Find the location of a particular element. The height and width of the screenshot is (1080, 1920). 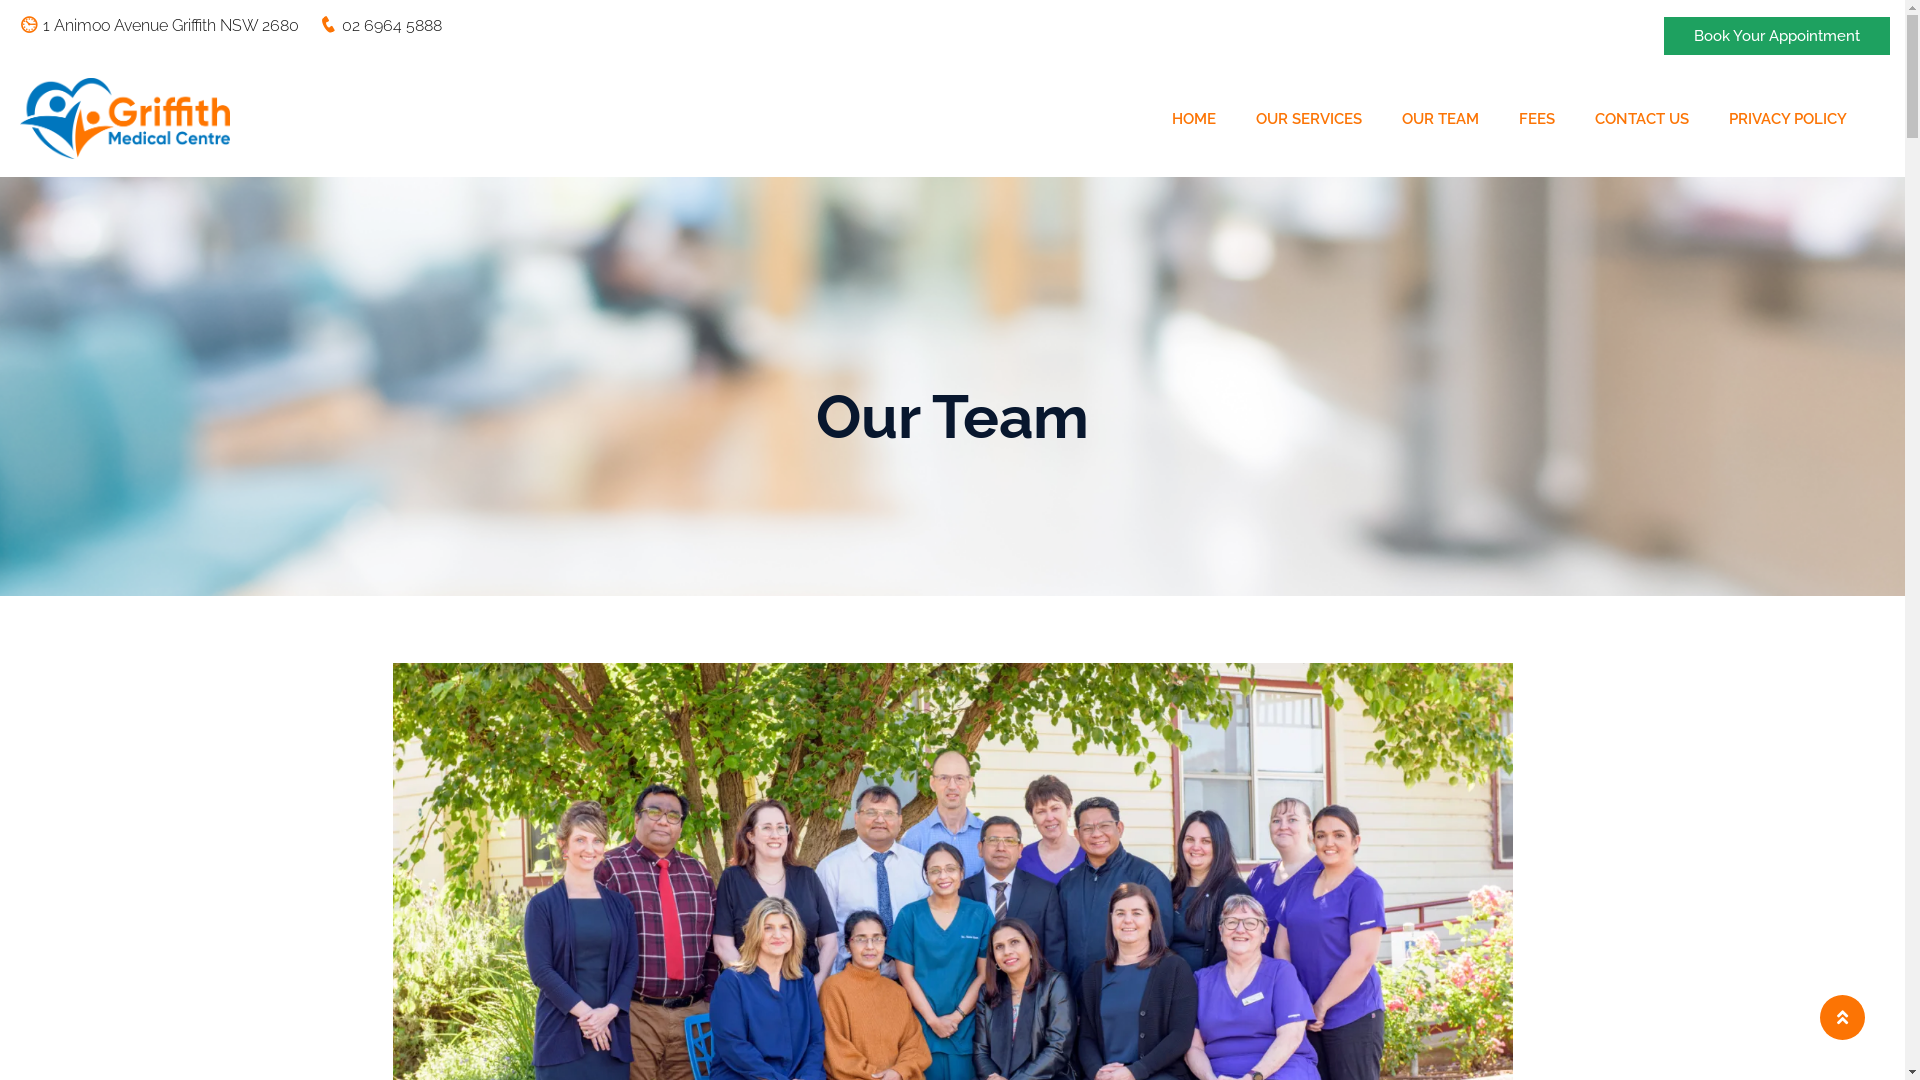

OUR TEAM is located at coordinates (1440, 119).